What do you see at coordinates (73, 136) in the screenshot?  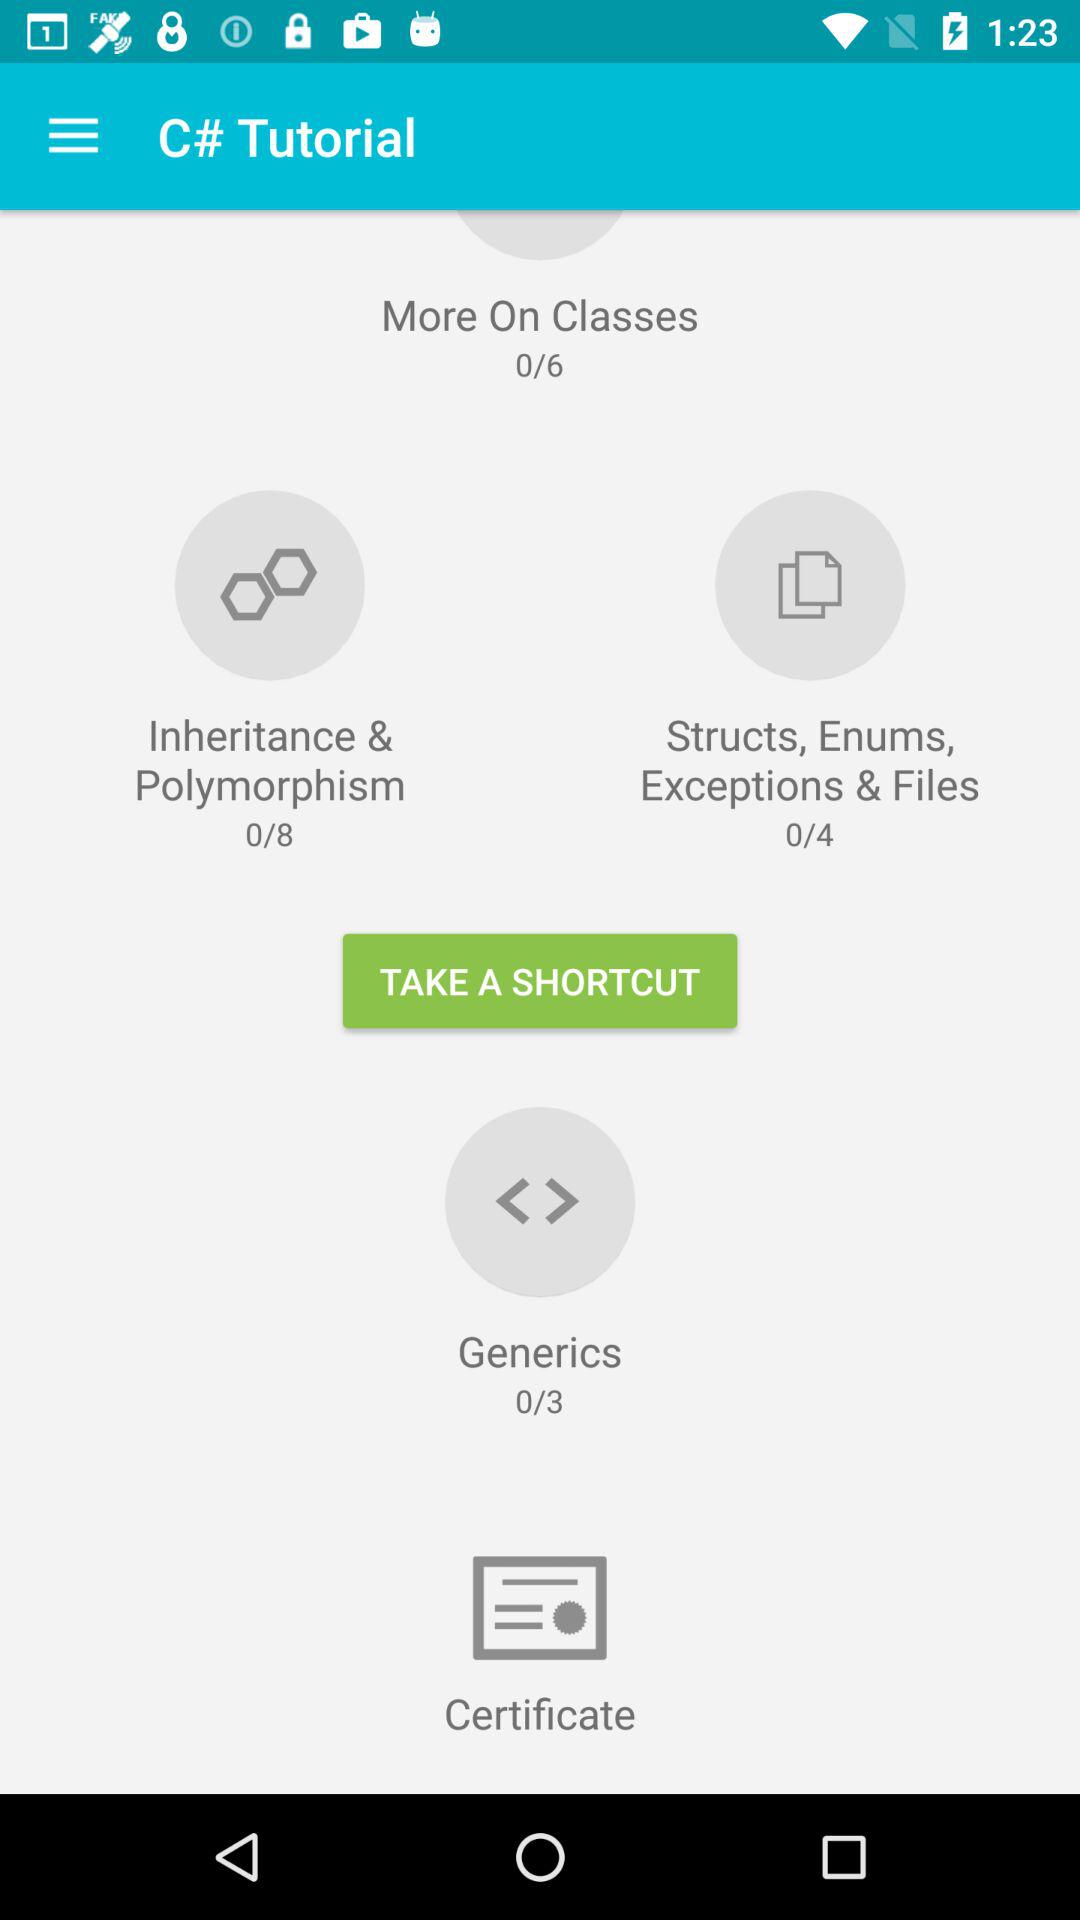 I see `turn on icon to the left of the c# tutorial` at bounding box center [73, 136].